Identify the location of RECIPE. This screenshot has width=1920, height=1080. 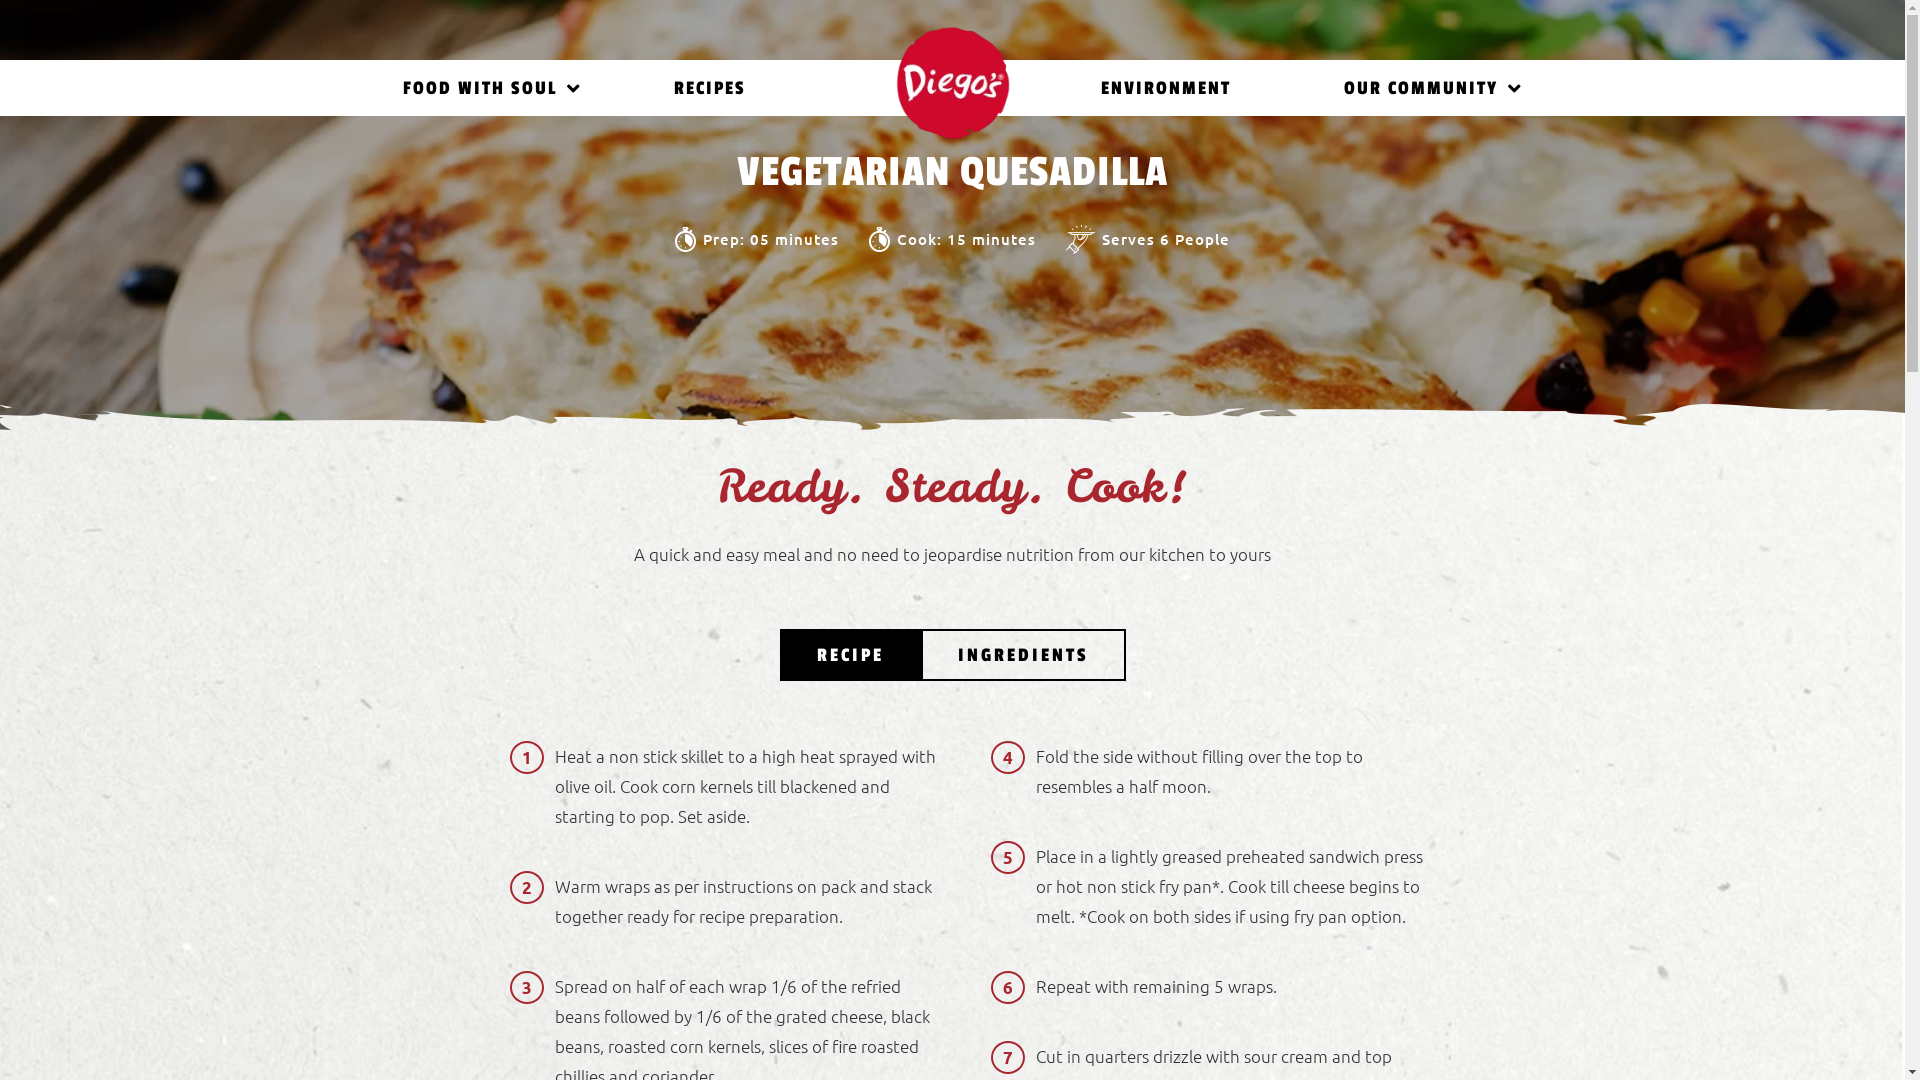
(850, 655).